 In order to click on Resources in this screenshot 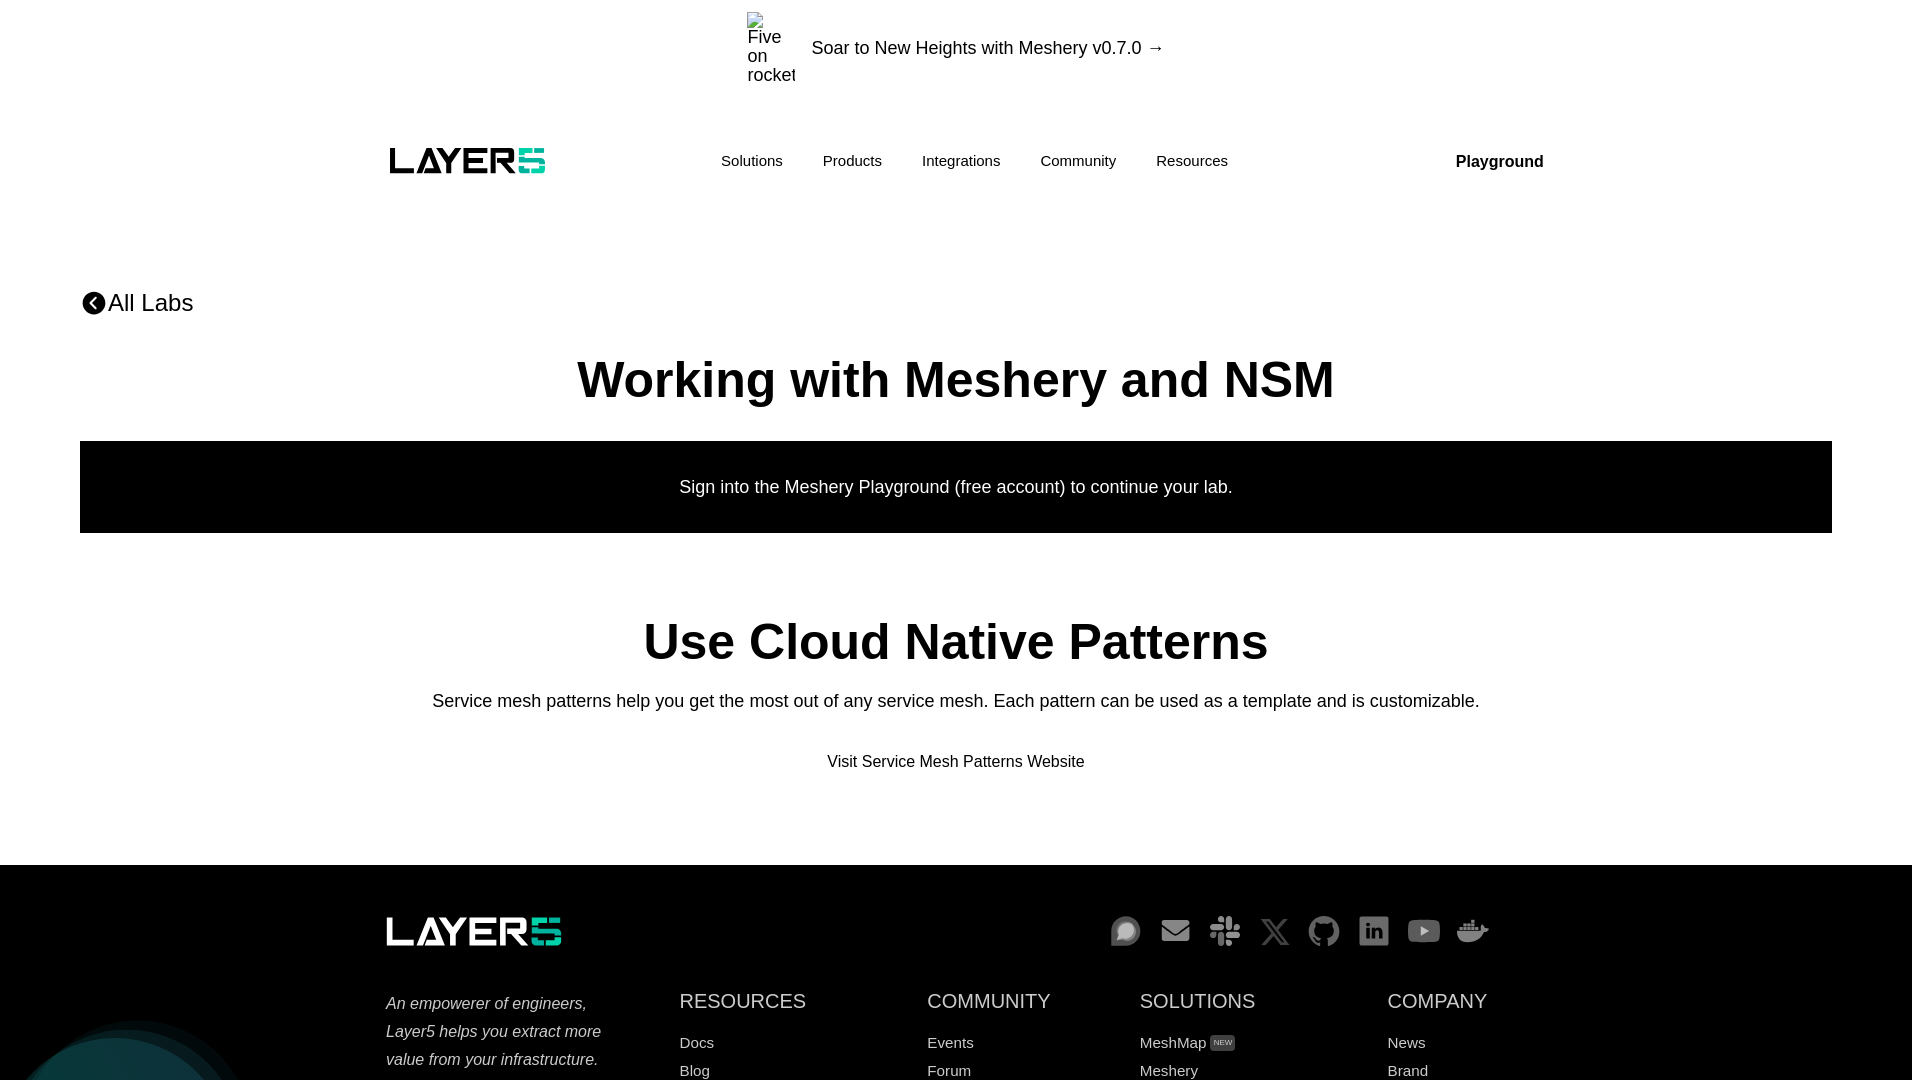, I will do `click(1192, 160)`.